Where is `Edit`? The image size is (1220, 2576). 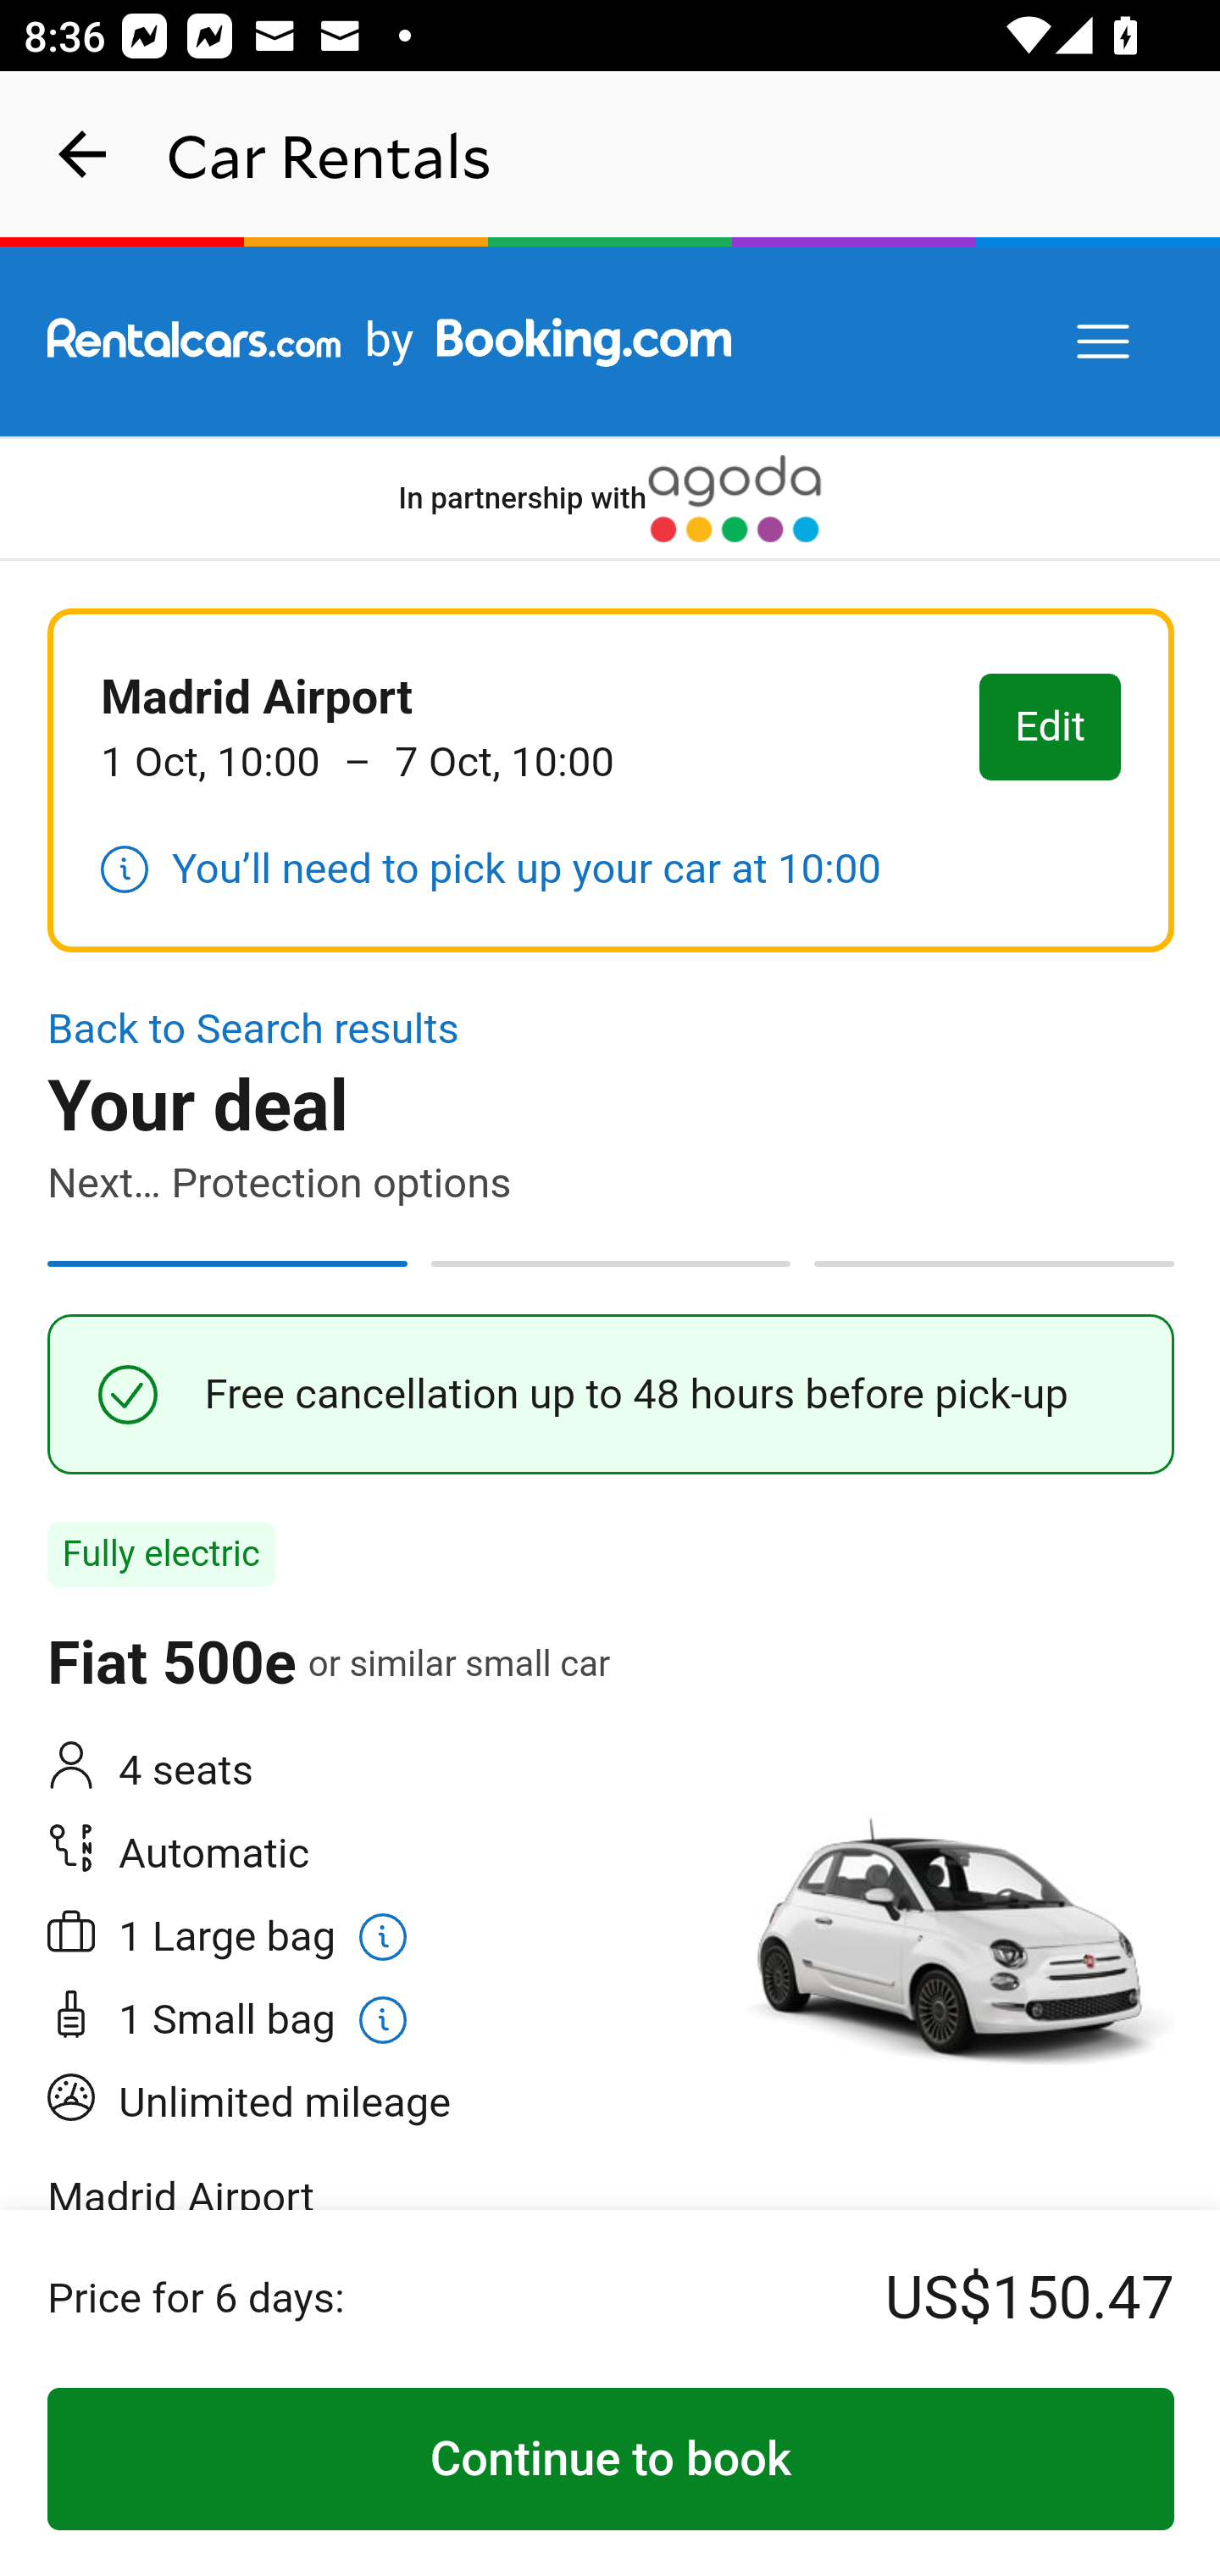
Edit is located at coordinates (1051, 729).